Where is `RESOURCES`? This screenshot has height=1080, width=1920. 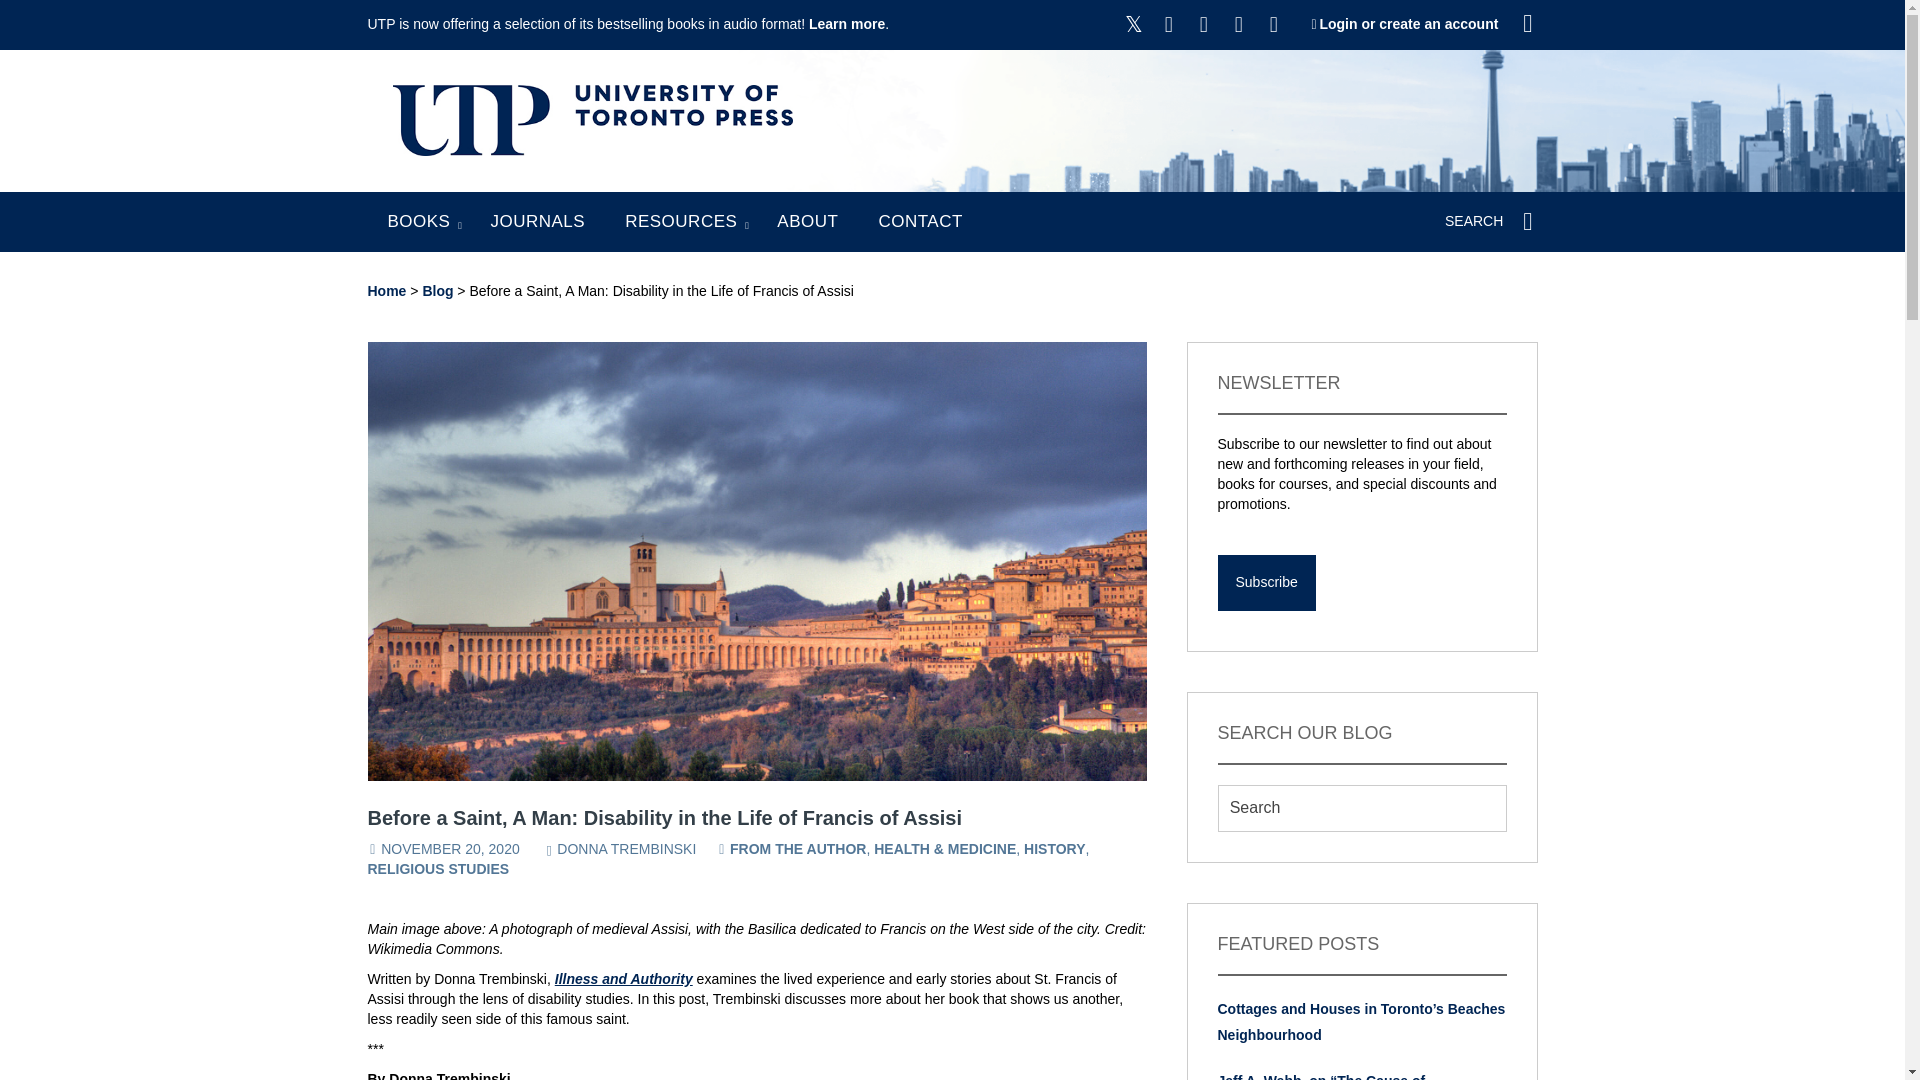 RESOURCES is located at coordinates (681, 222).